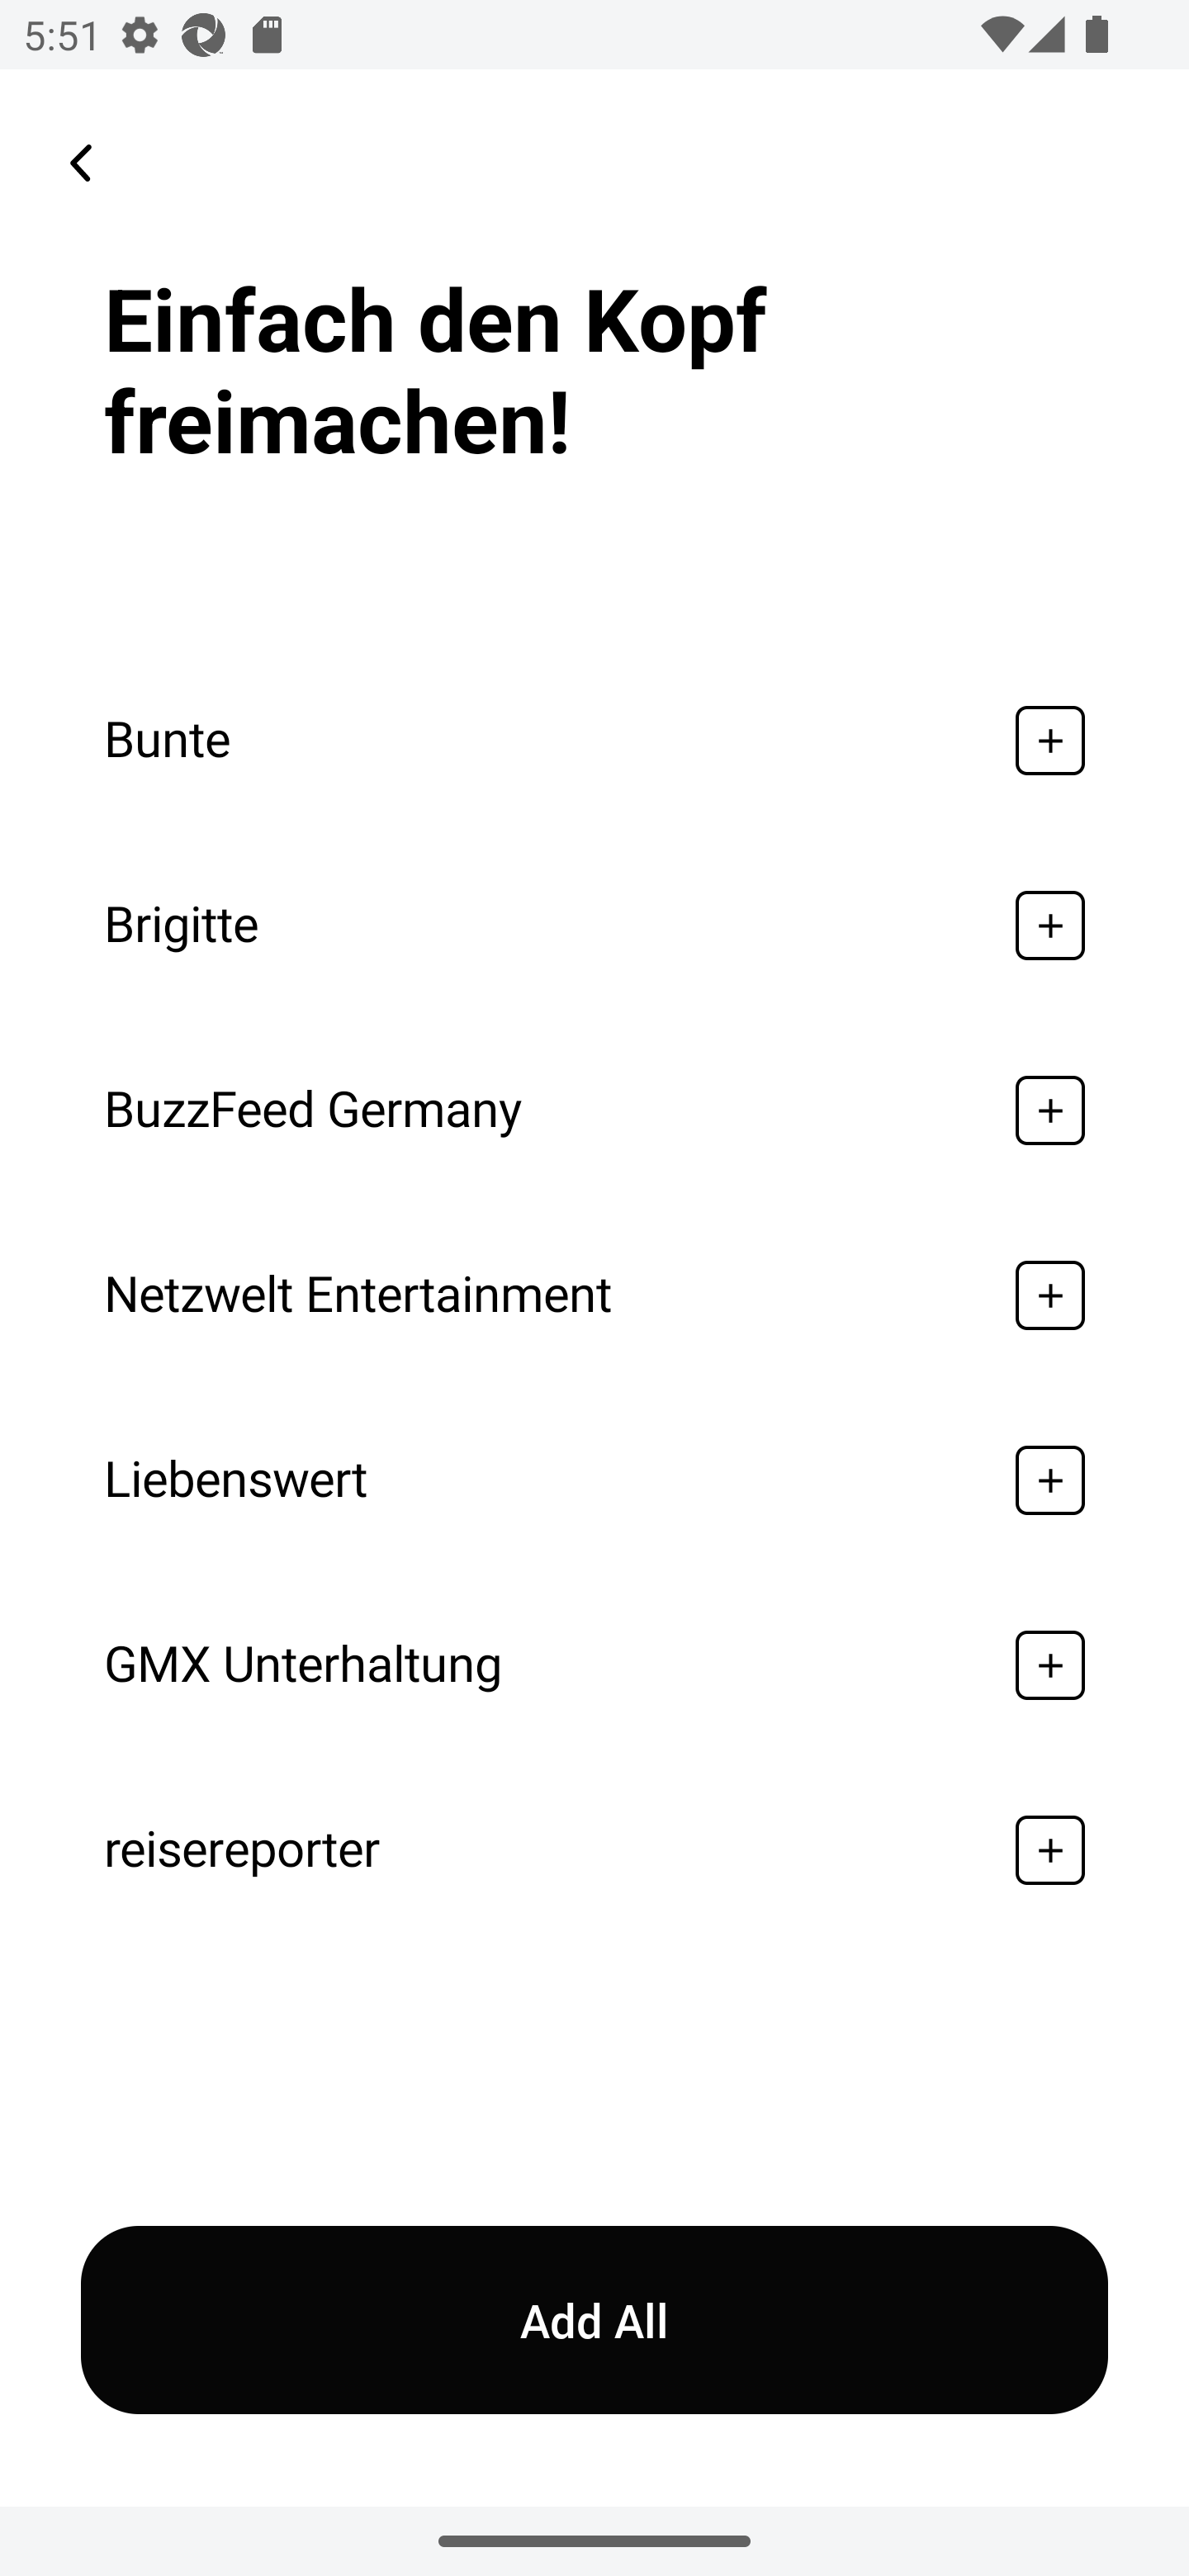  I want to click on Add To My Bundle, so click(1050, 1110).